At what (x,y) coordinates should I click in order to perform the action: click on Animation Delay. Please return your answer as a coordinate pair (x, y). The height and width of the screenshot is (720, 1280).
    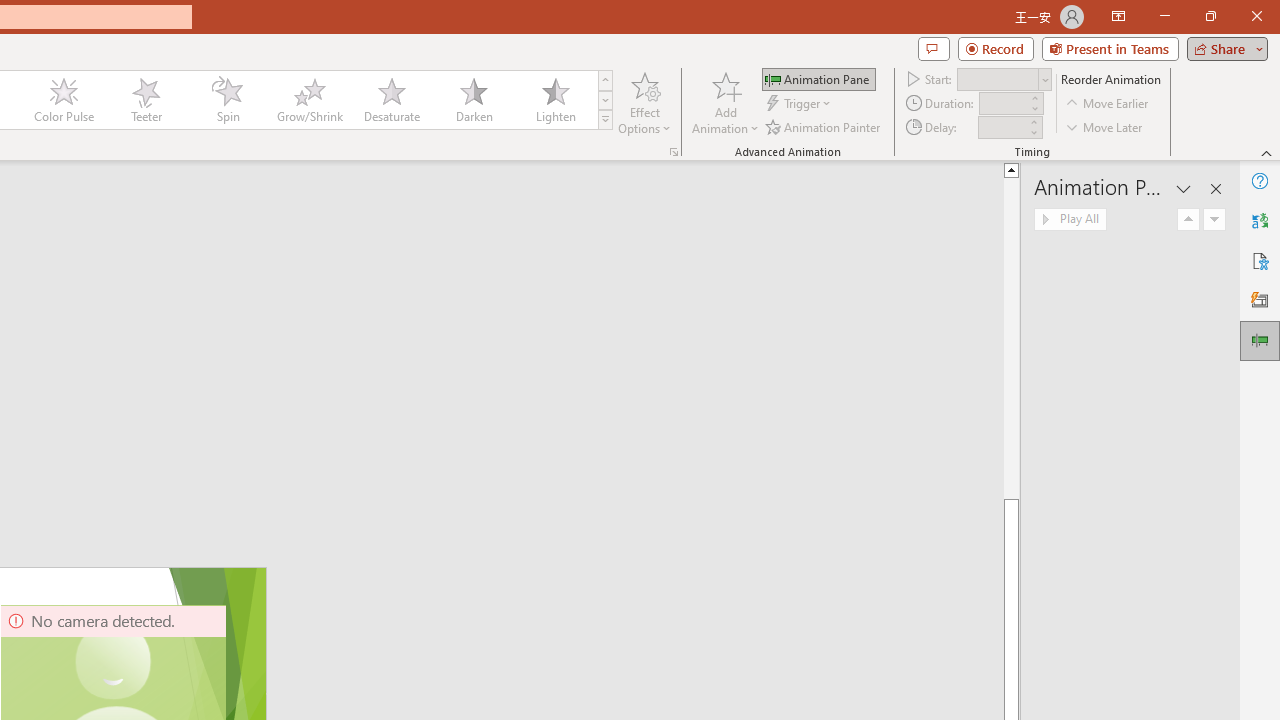
    Looking at the image, I should click on (1002, 127).